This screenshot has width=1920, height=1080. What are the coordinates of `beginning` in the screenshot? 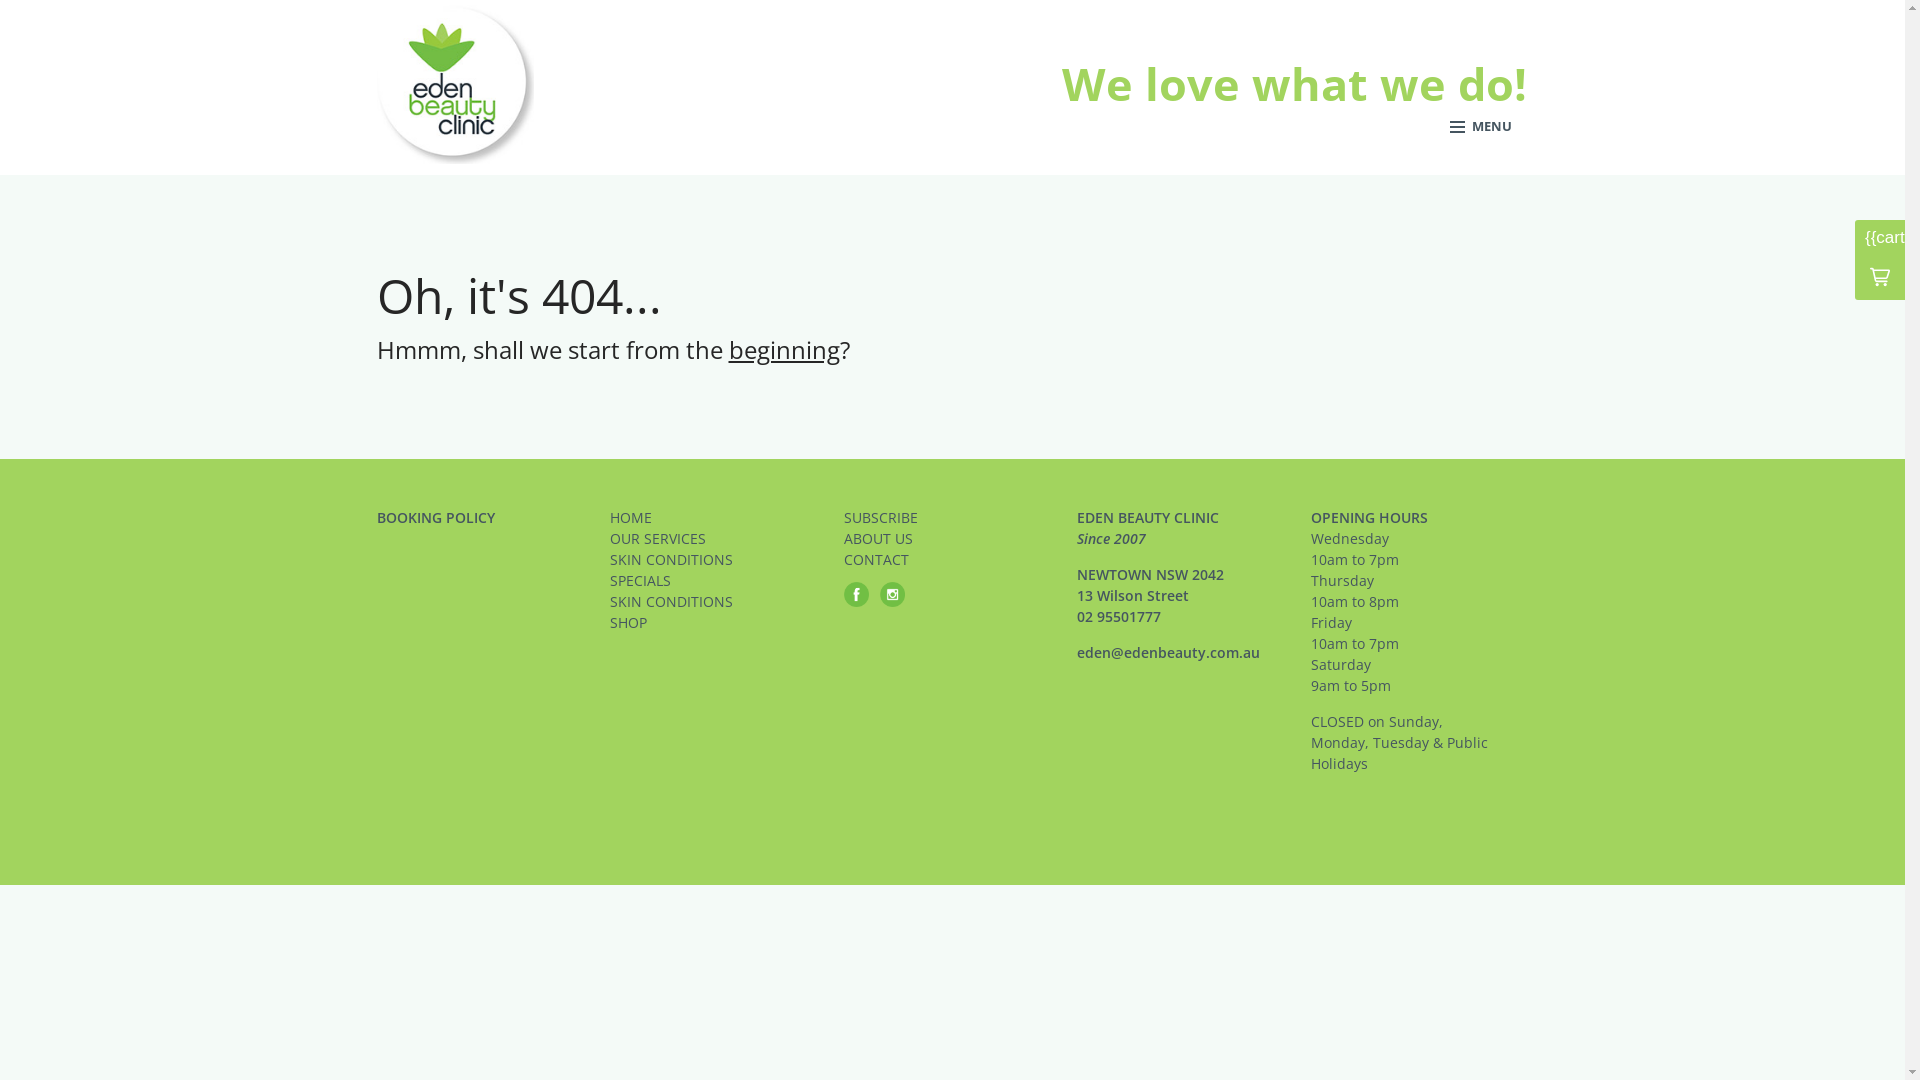 It's located at (784, 350).